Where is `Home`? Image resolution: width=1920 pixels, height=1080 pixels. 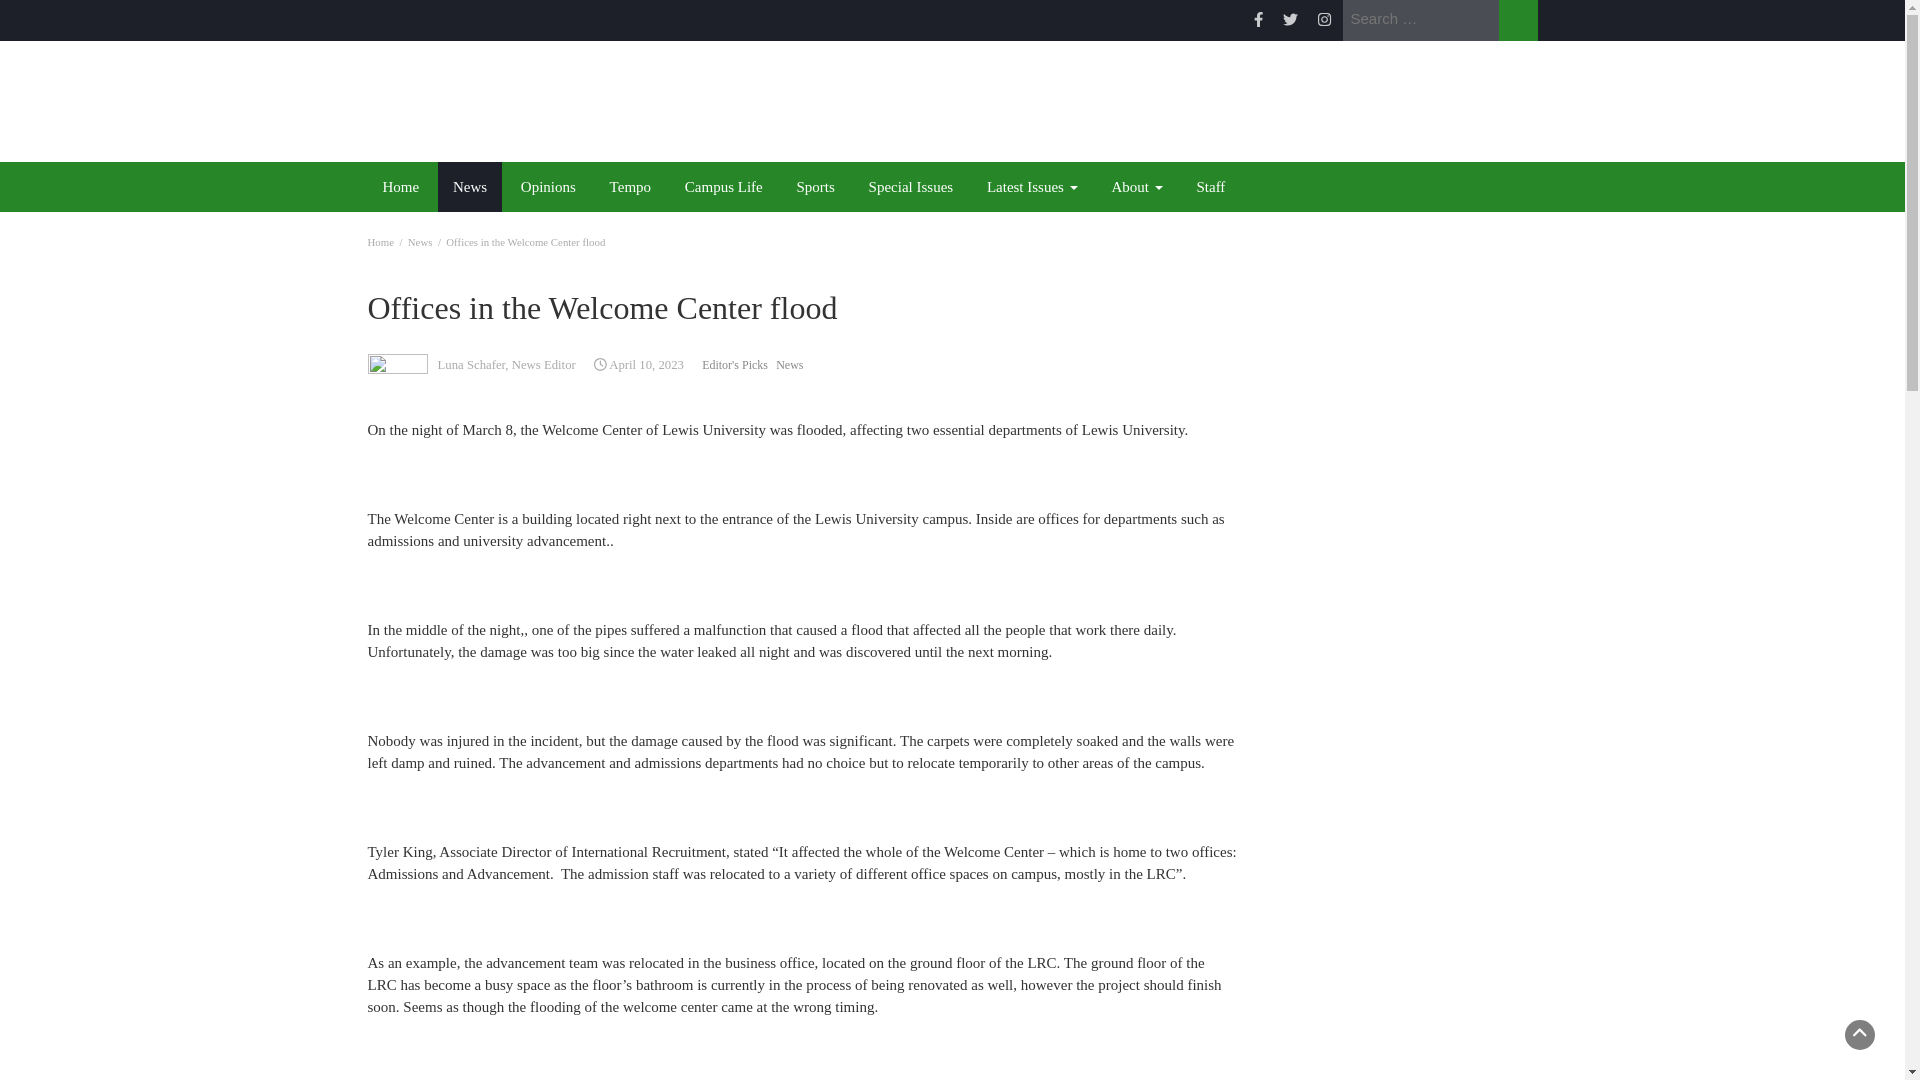 Home is located at coordinates (402, 186).